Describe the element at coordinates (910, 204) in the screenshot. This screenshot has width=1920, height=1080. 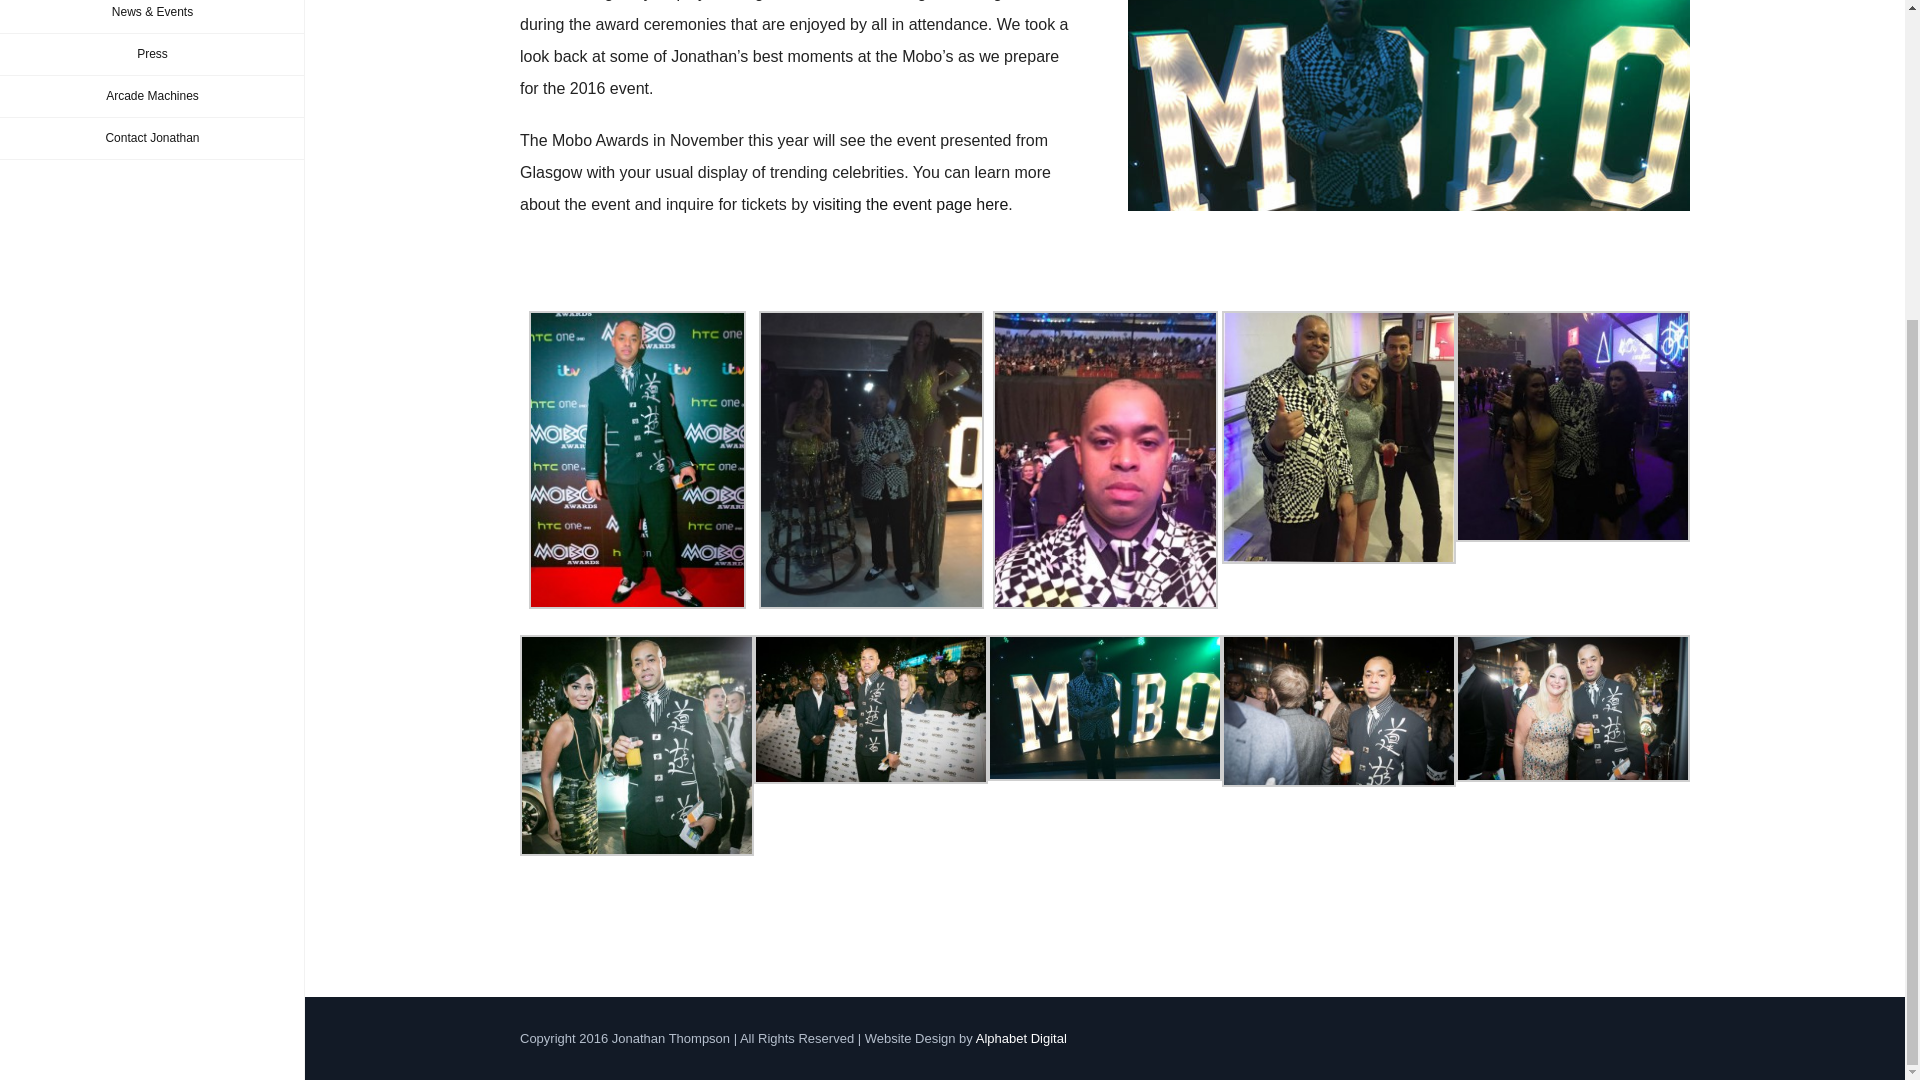
I see `visiting the event page here` at that location.